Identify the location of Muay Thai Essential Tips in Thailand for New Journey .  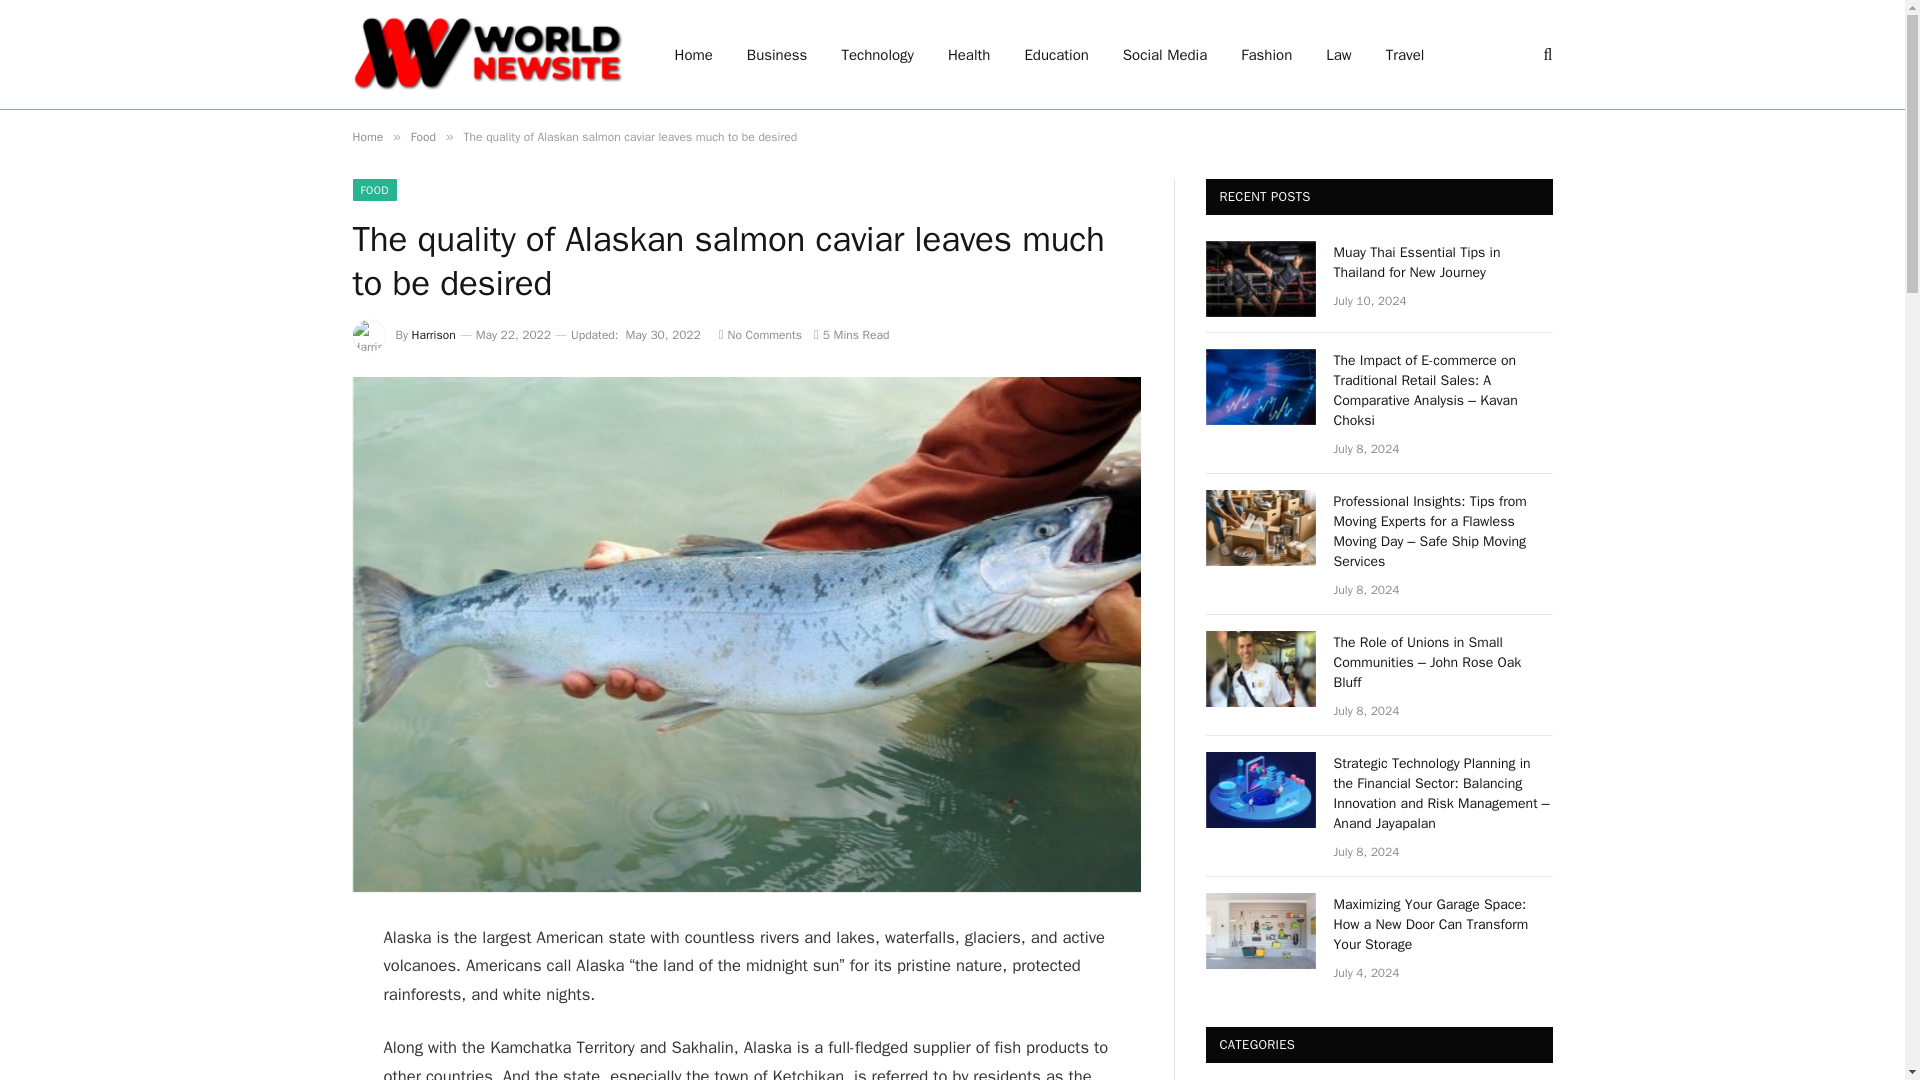
(1444, 262).